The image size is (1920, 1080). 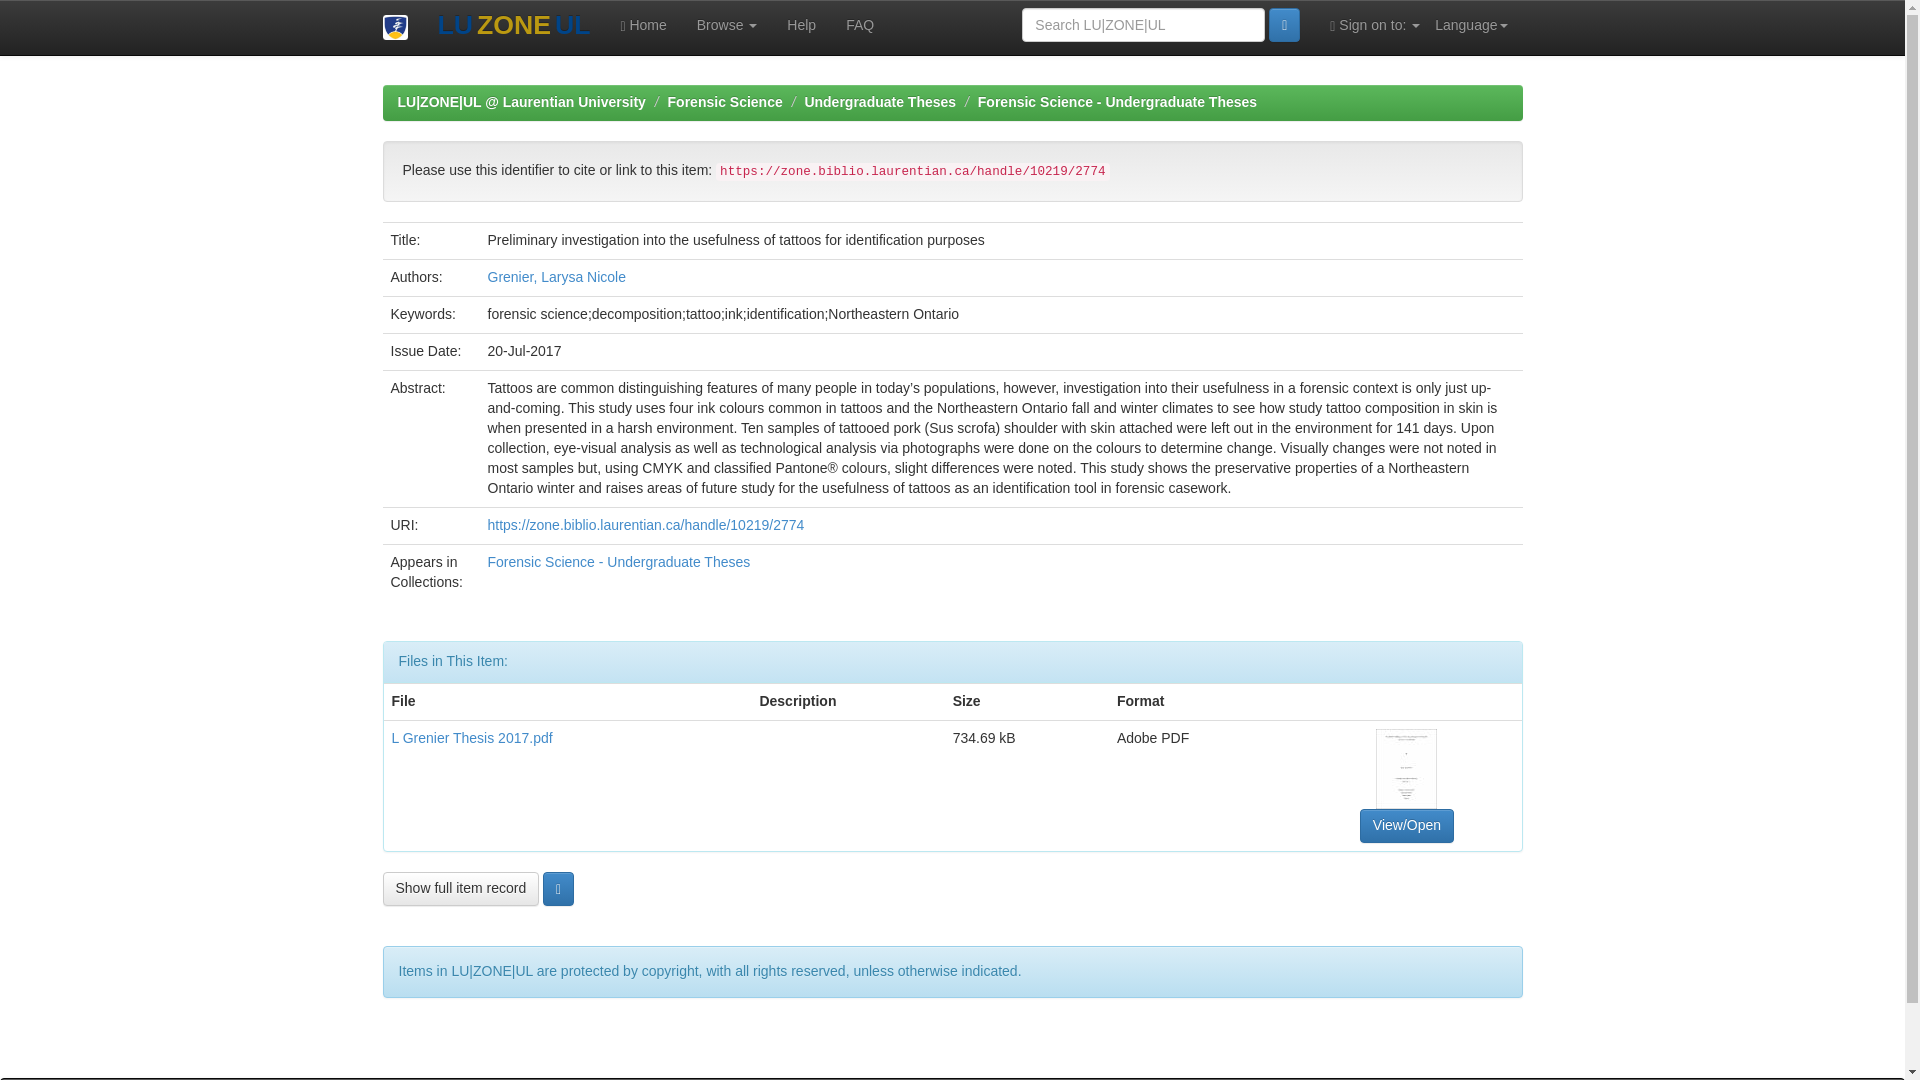 What do you see at coordinates (727, 24) in the screenshot?
I see `Browse` at bounding box center [727, 24].